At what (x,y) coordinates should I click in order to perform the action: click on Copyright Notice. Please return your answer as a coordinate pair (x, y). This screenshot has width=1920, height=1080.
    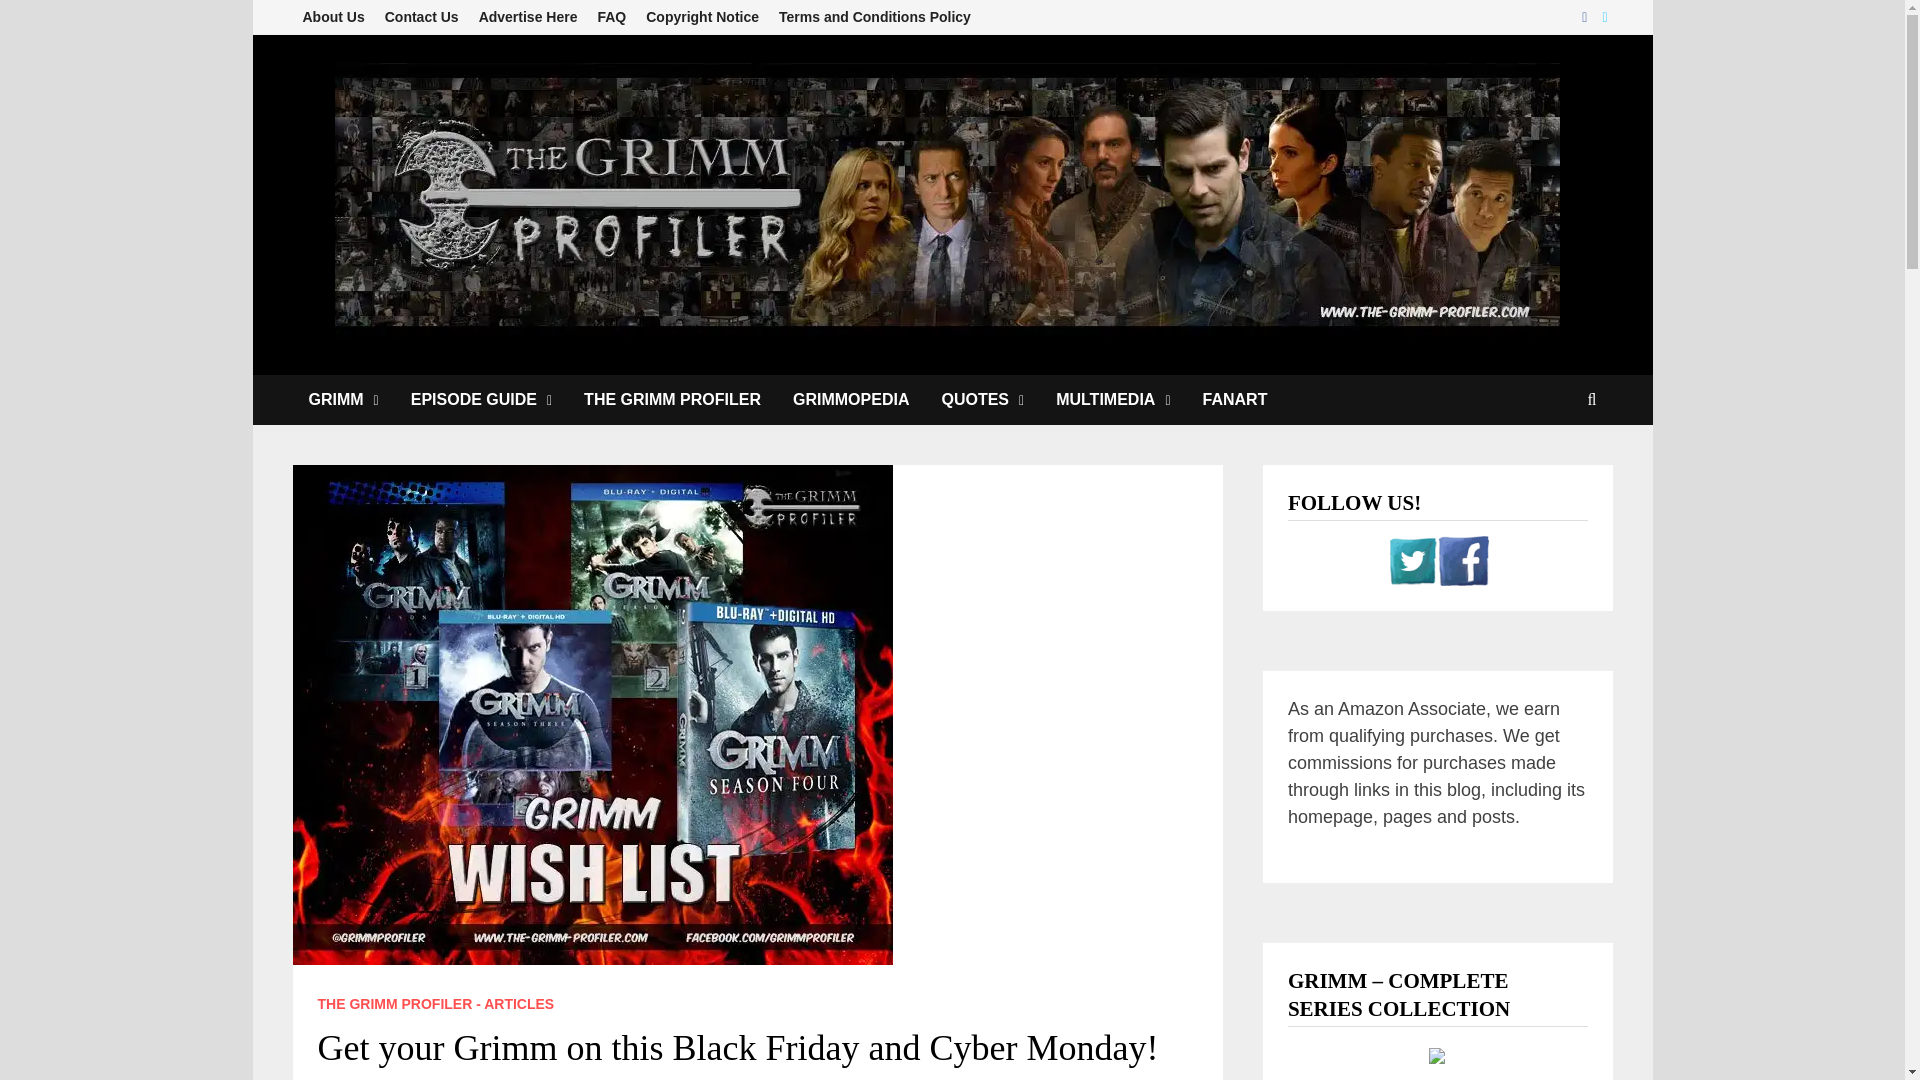
    Looking at the image, I should click on (702, 17).